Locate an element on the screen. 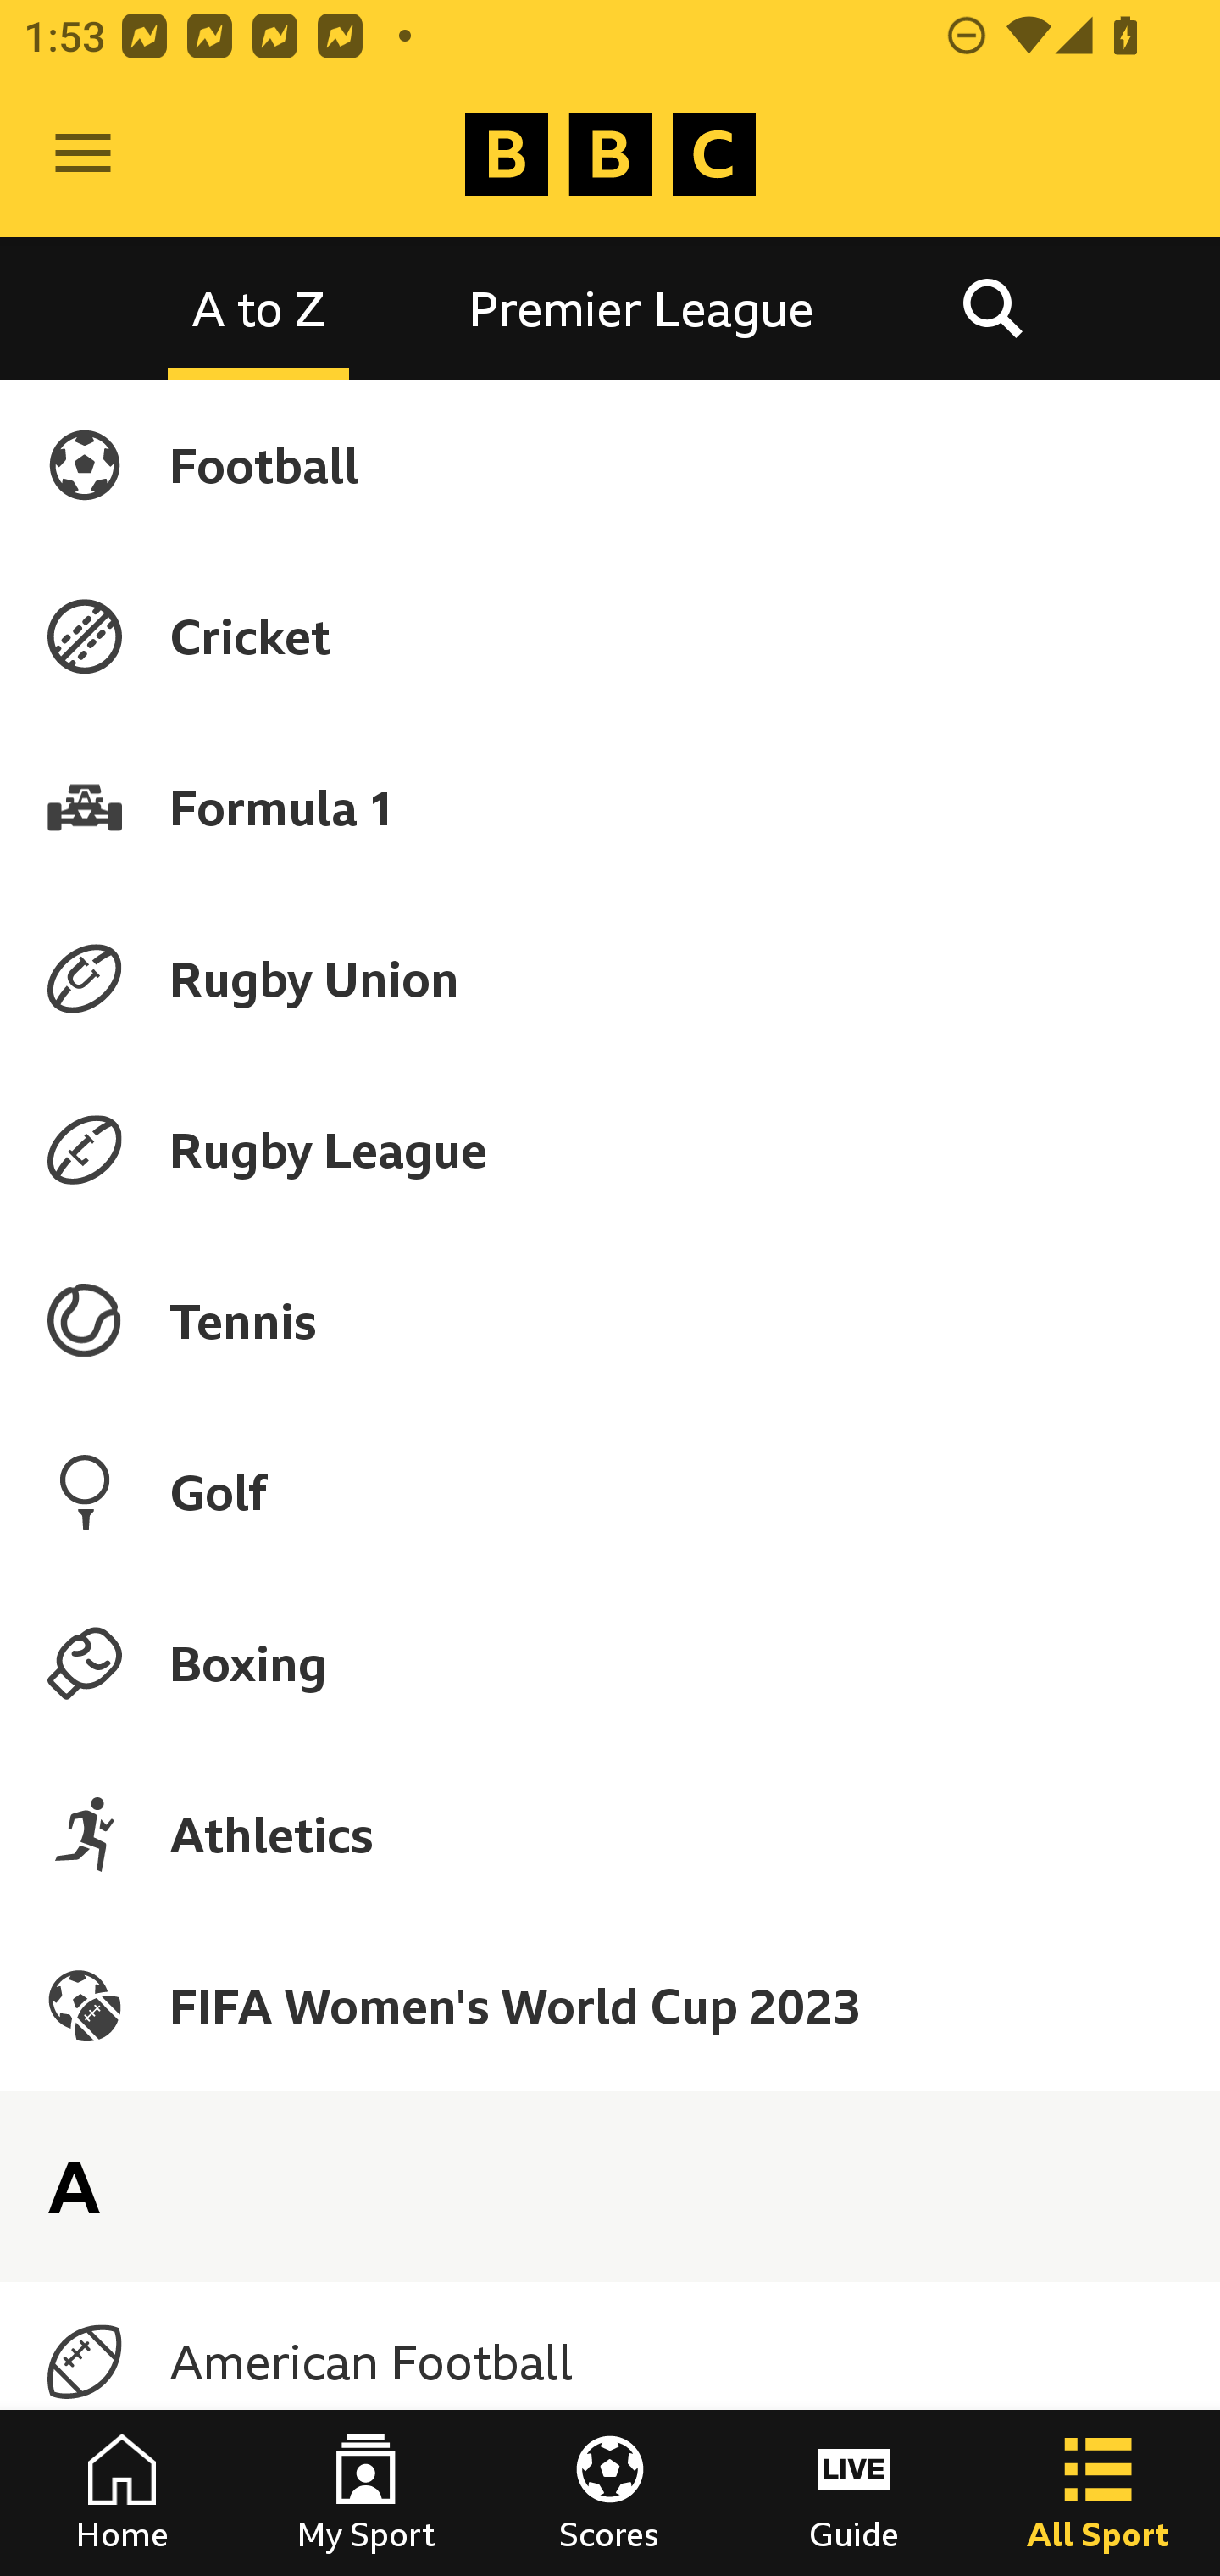 The height and width of the screenshot is (2576, 1220). Premier League is located at coordinates (641, 307).